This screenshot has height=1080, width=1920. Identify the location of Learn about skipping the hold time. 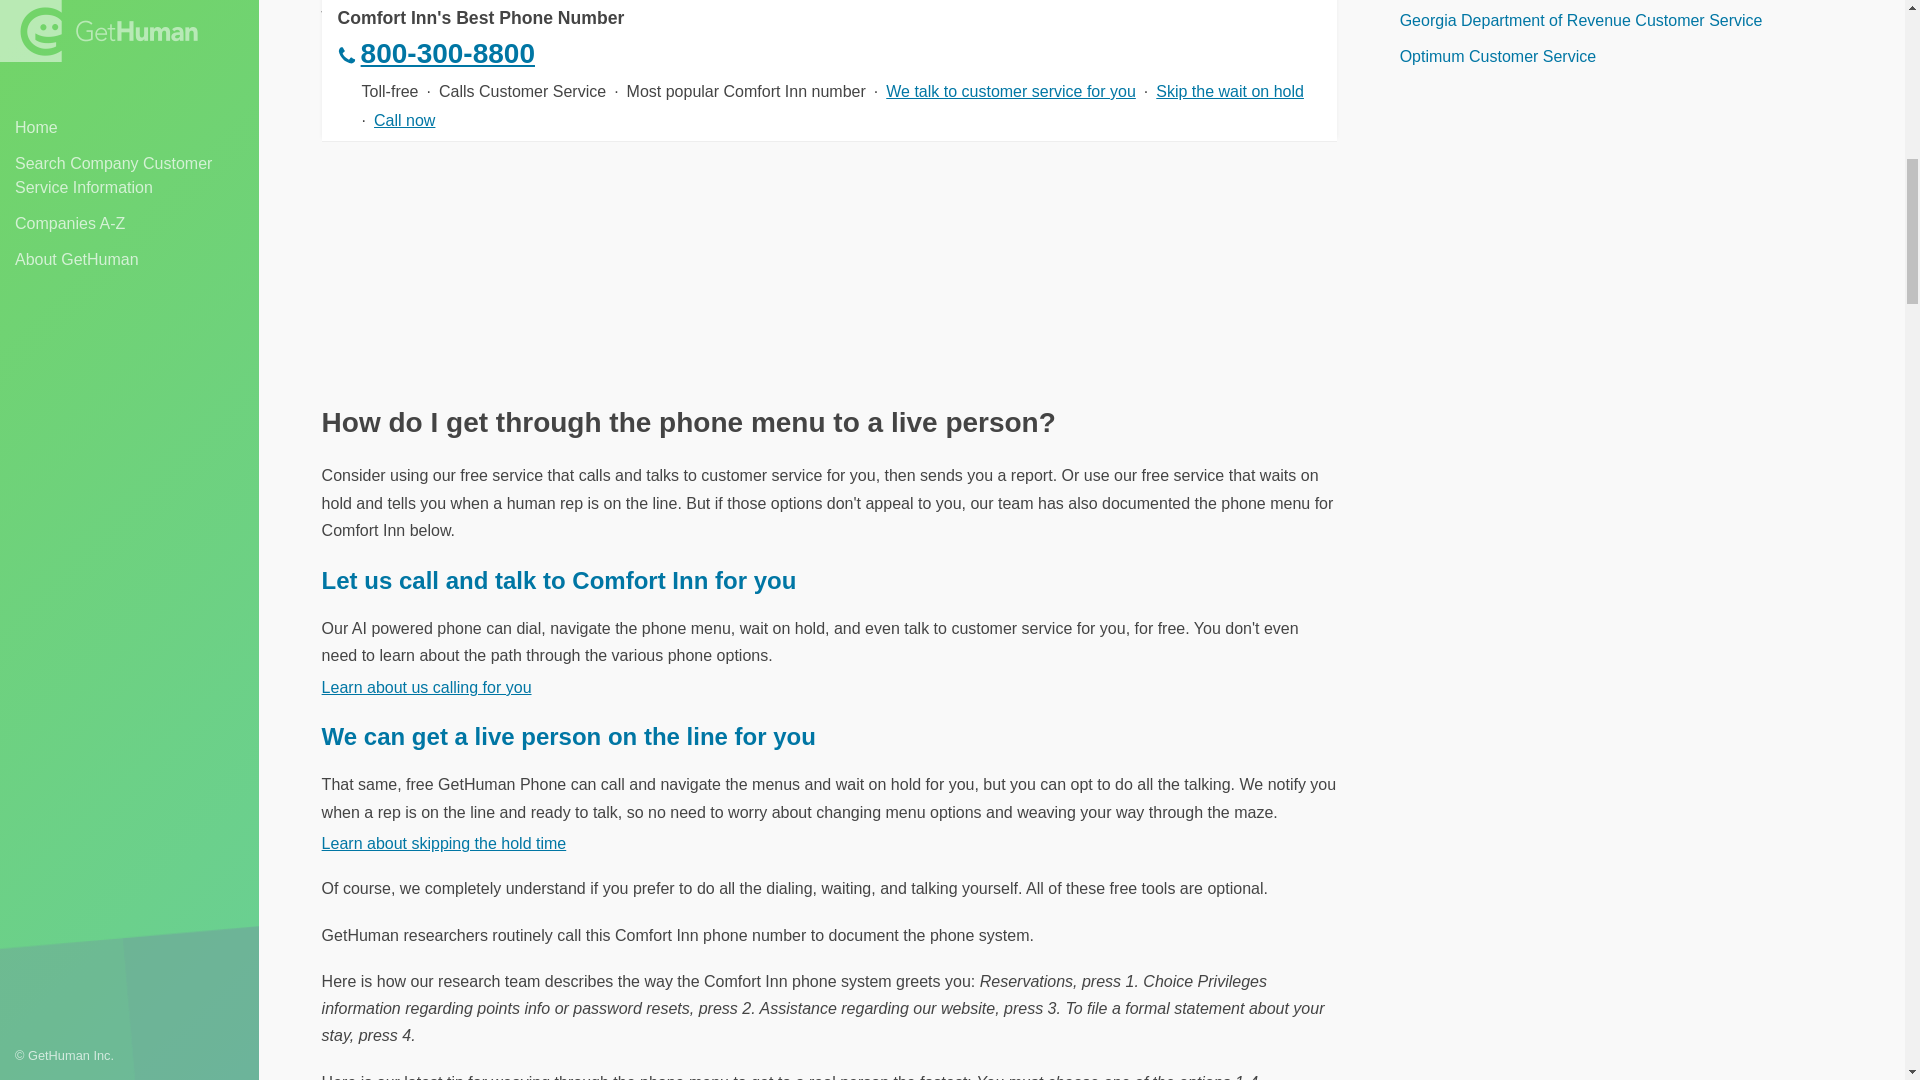
(444, 843).